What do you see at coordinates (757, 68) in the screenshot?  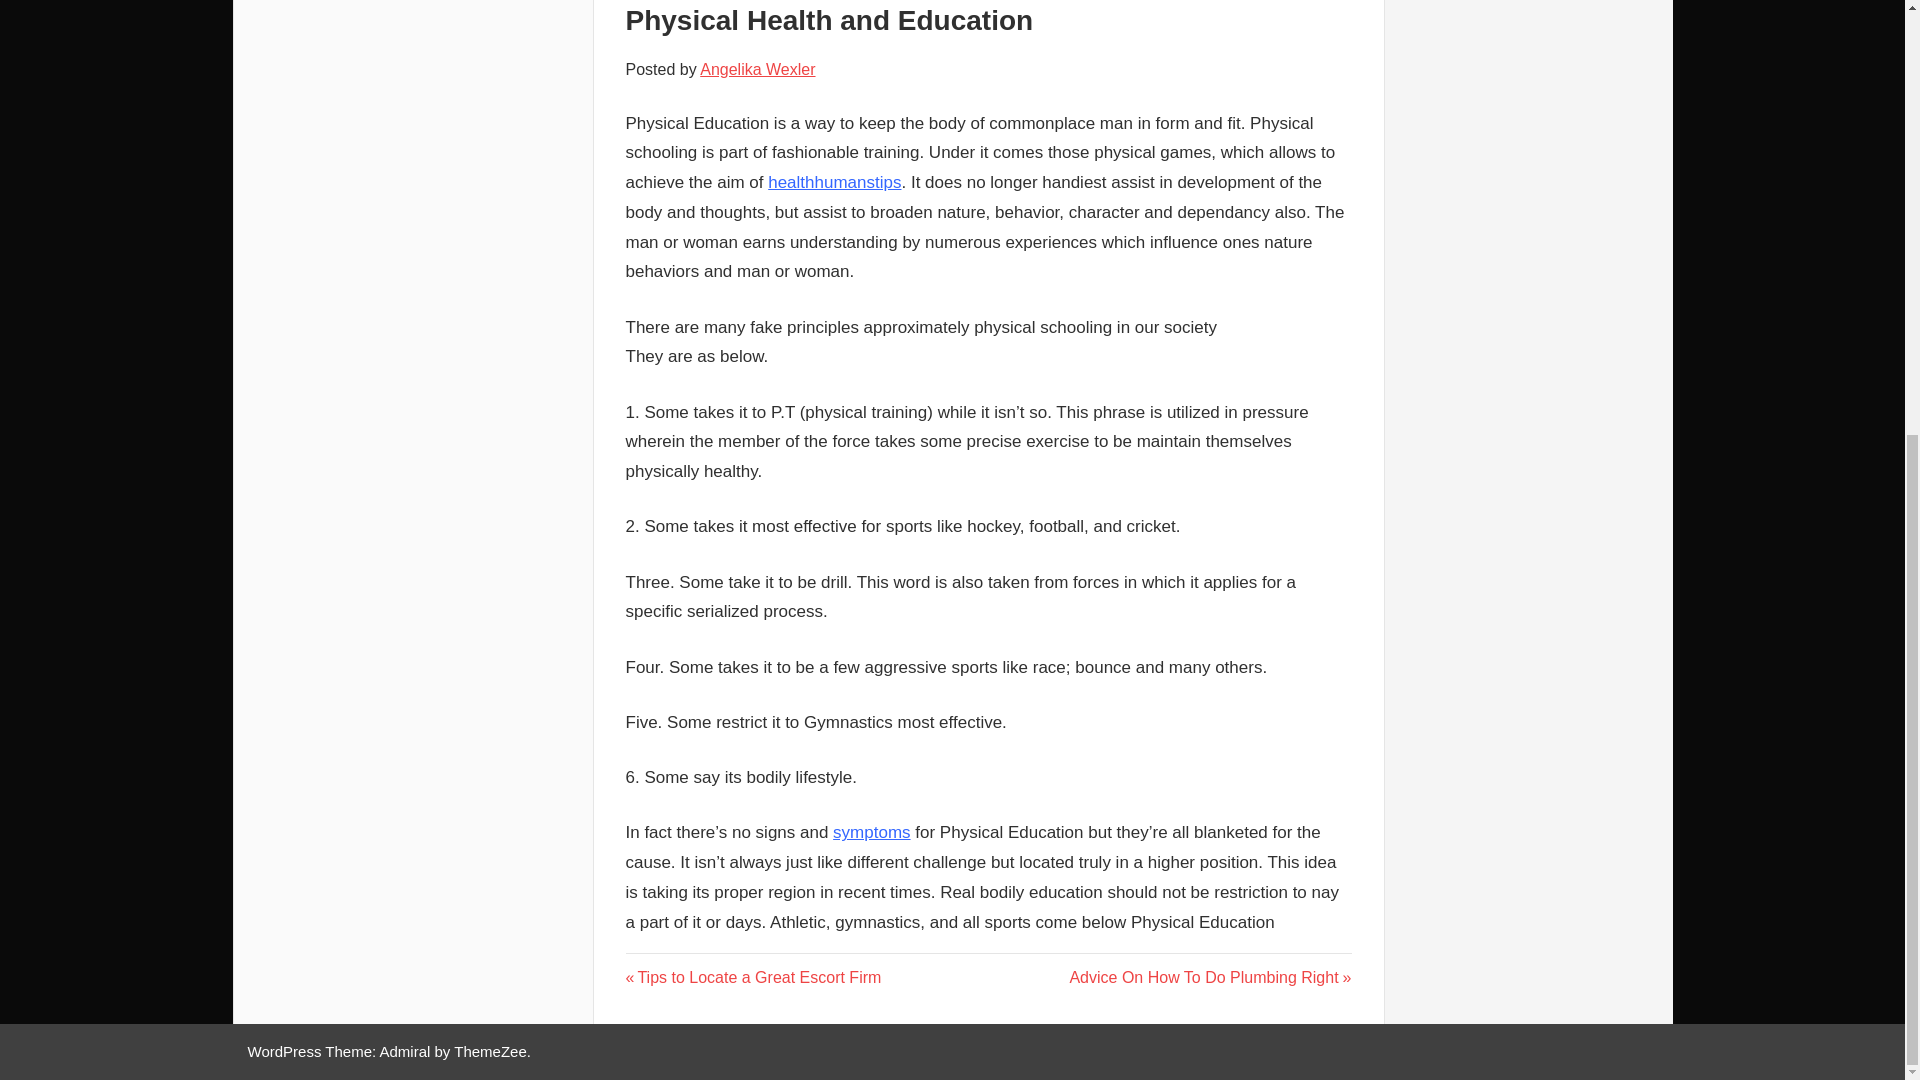 I see `Angelika Wexler` at bounding box center [757, 68].